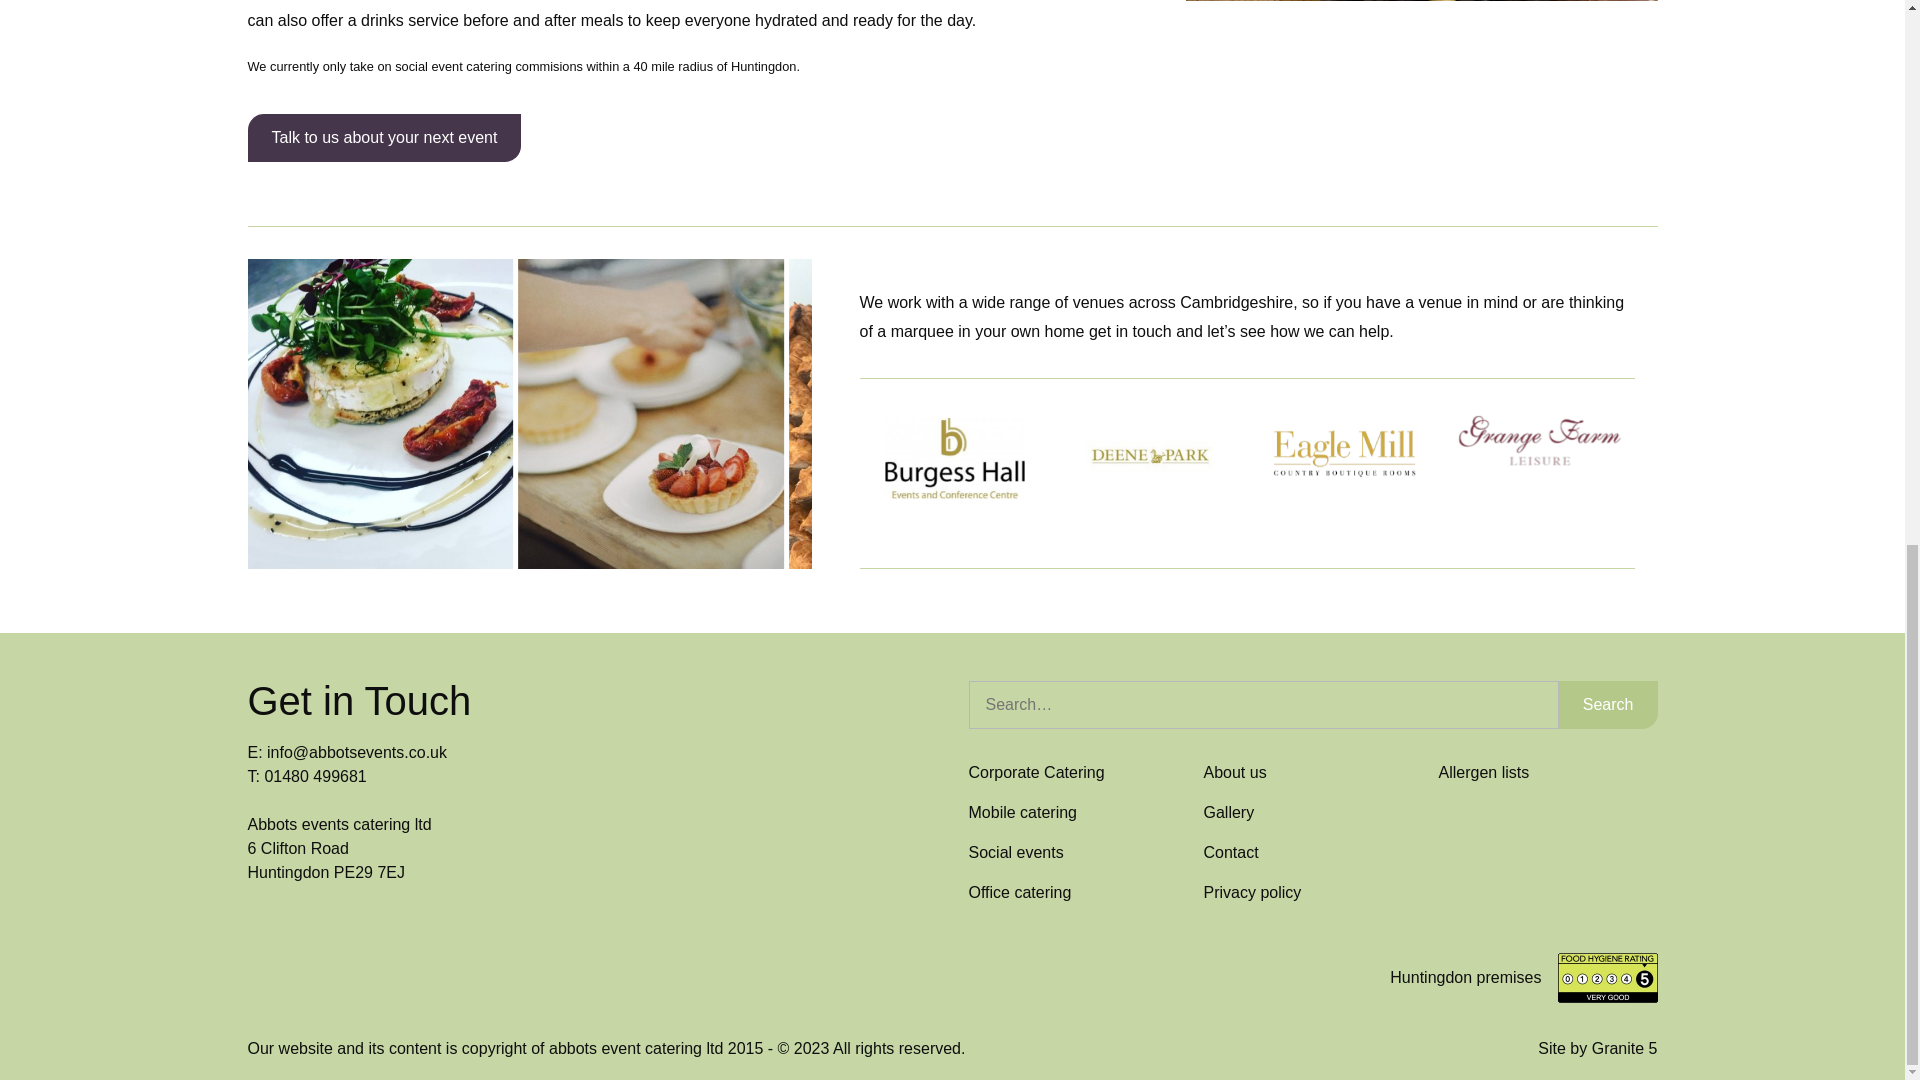  Describe the element at coordinates (1229, 812) in the screenshot. I see `Gallery` at that location.